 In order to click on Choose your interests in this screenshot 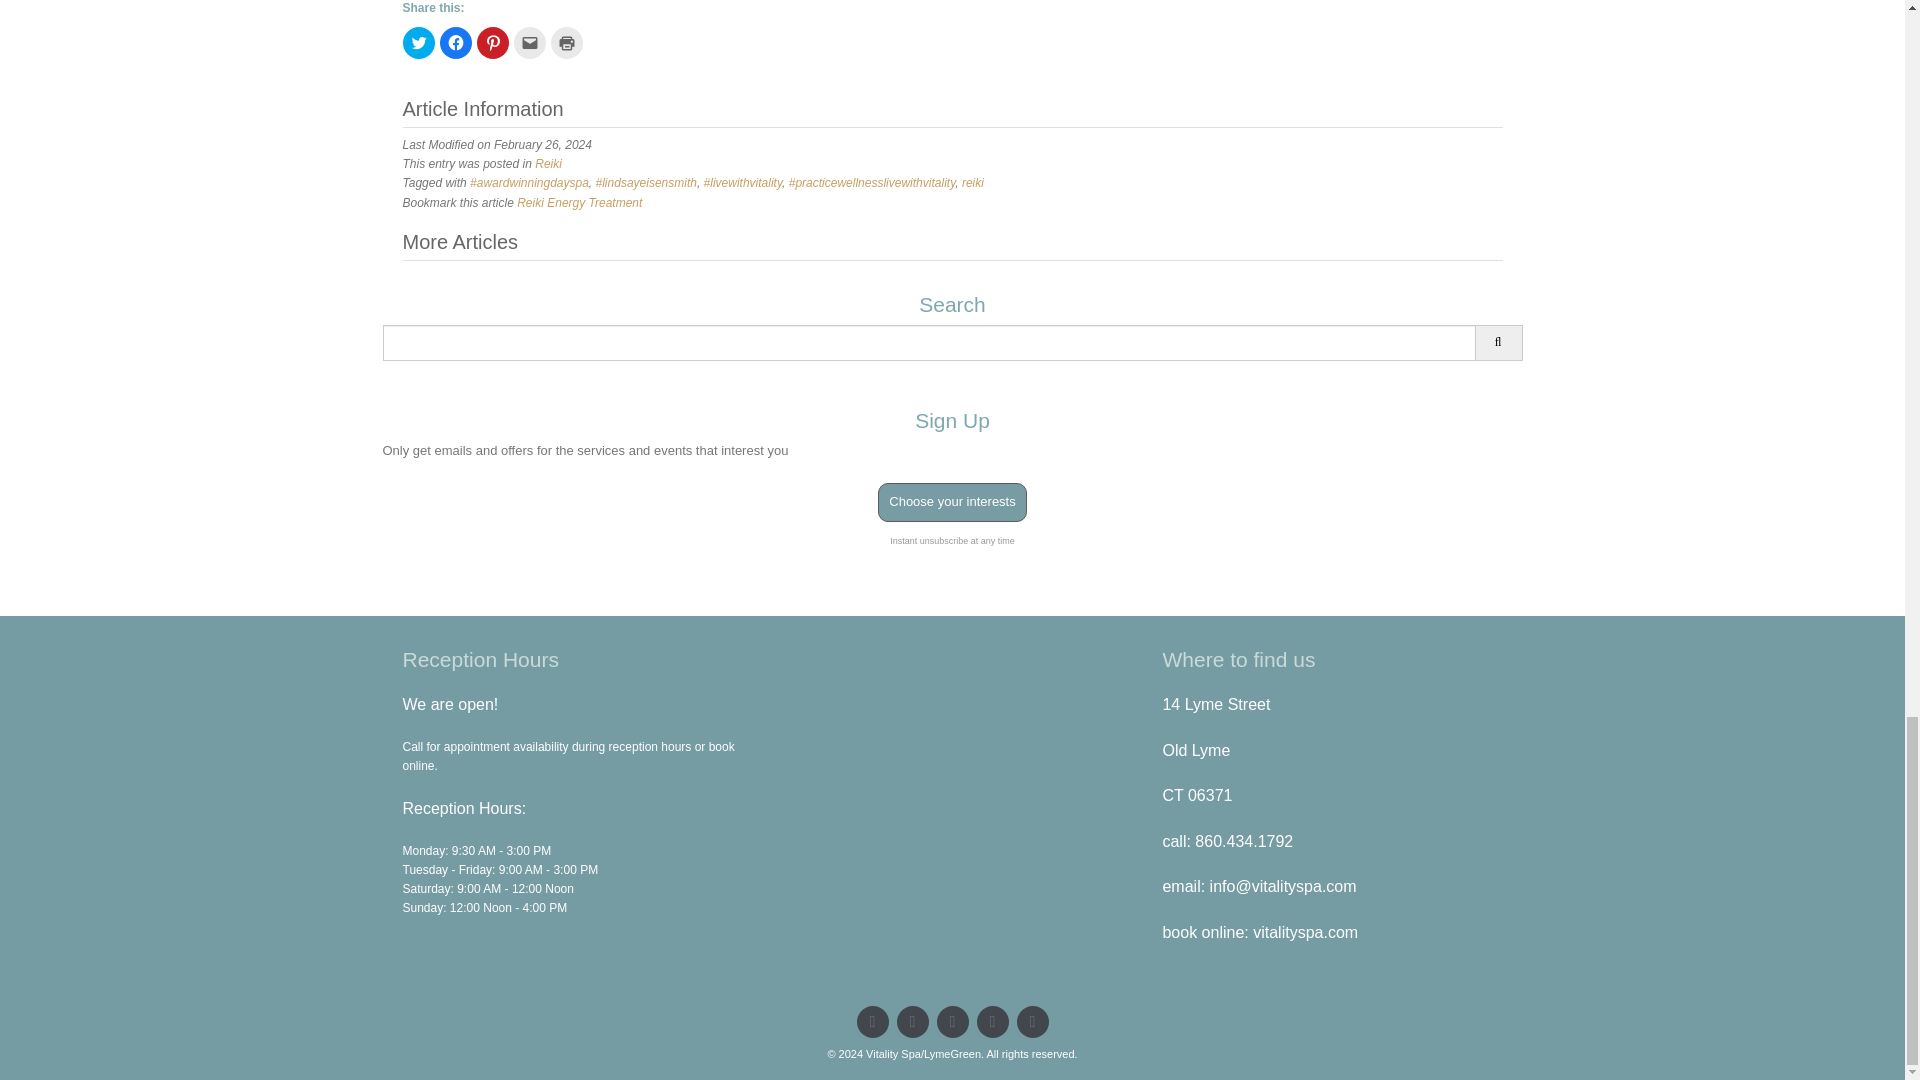, I will do `click(951, 502)`.